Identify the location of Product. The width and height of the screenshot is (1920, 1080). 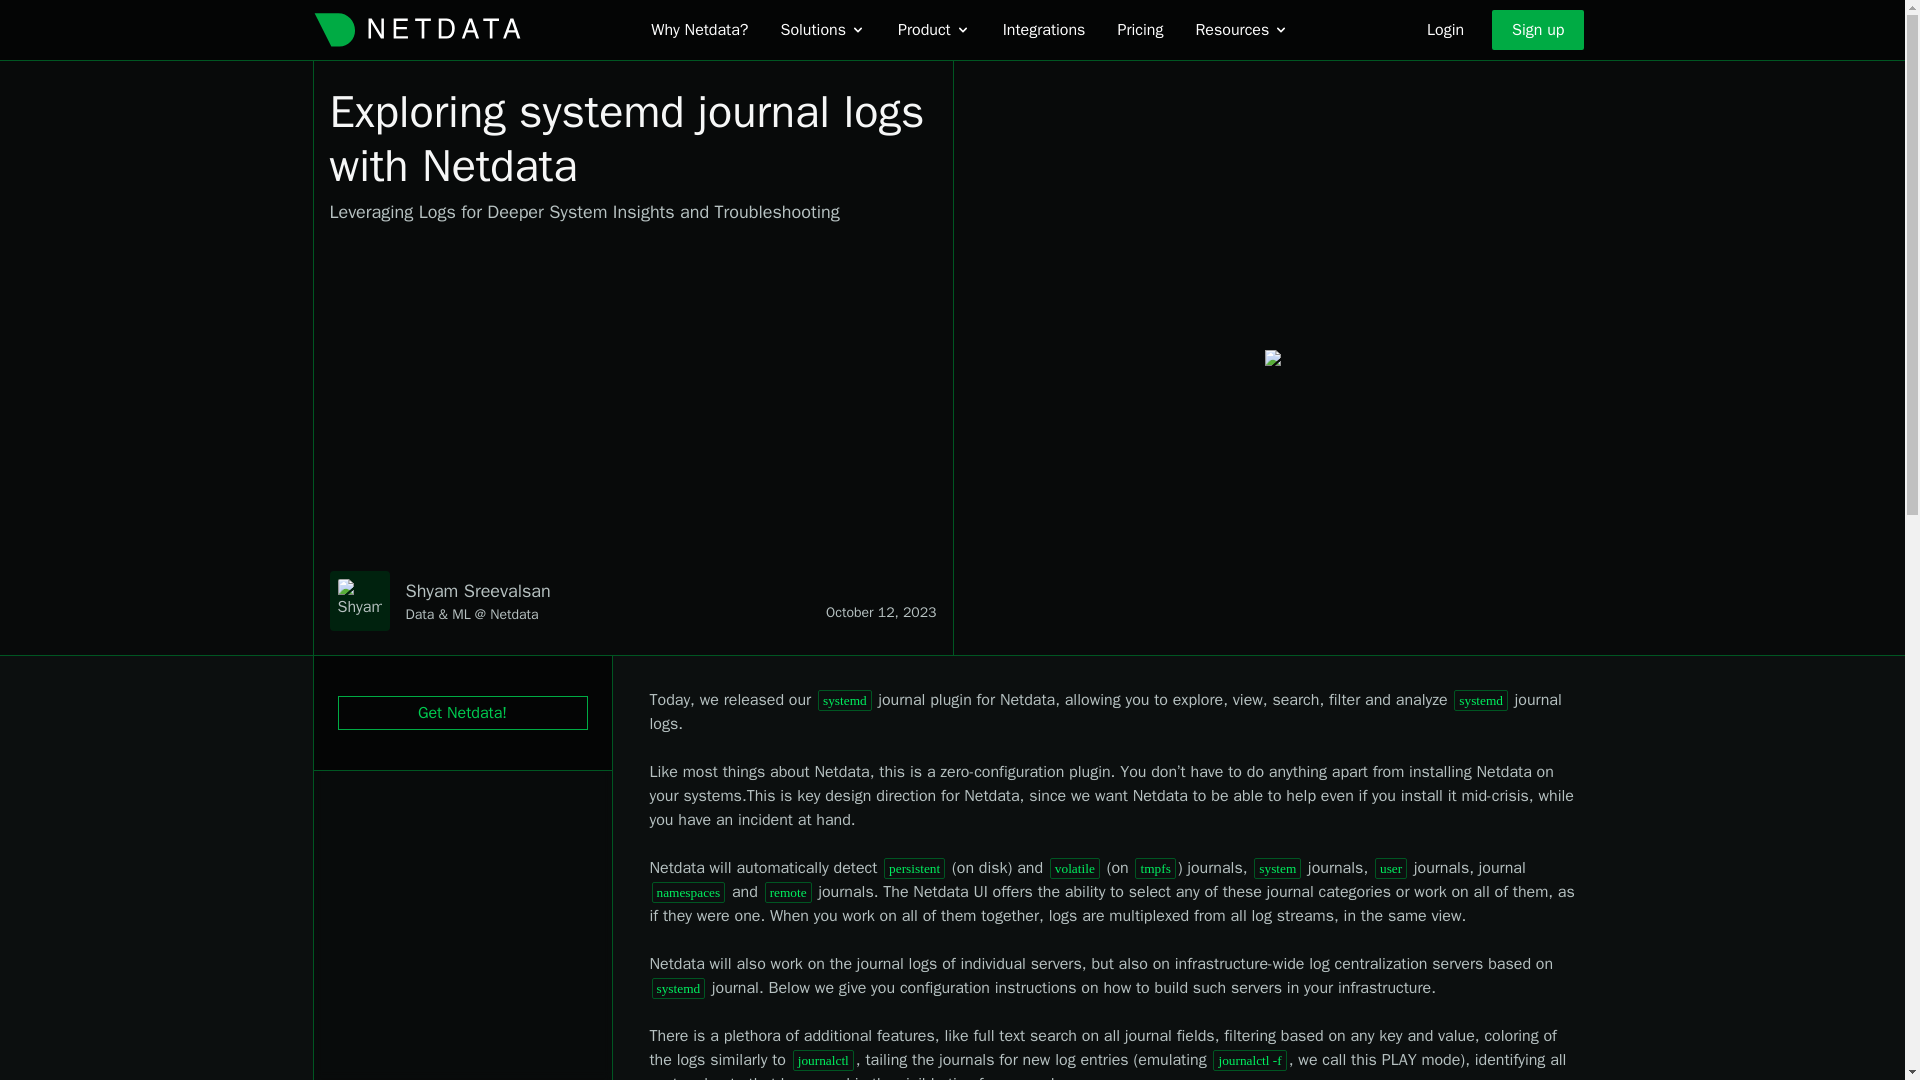
(934, 30).